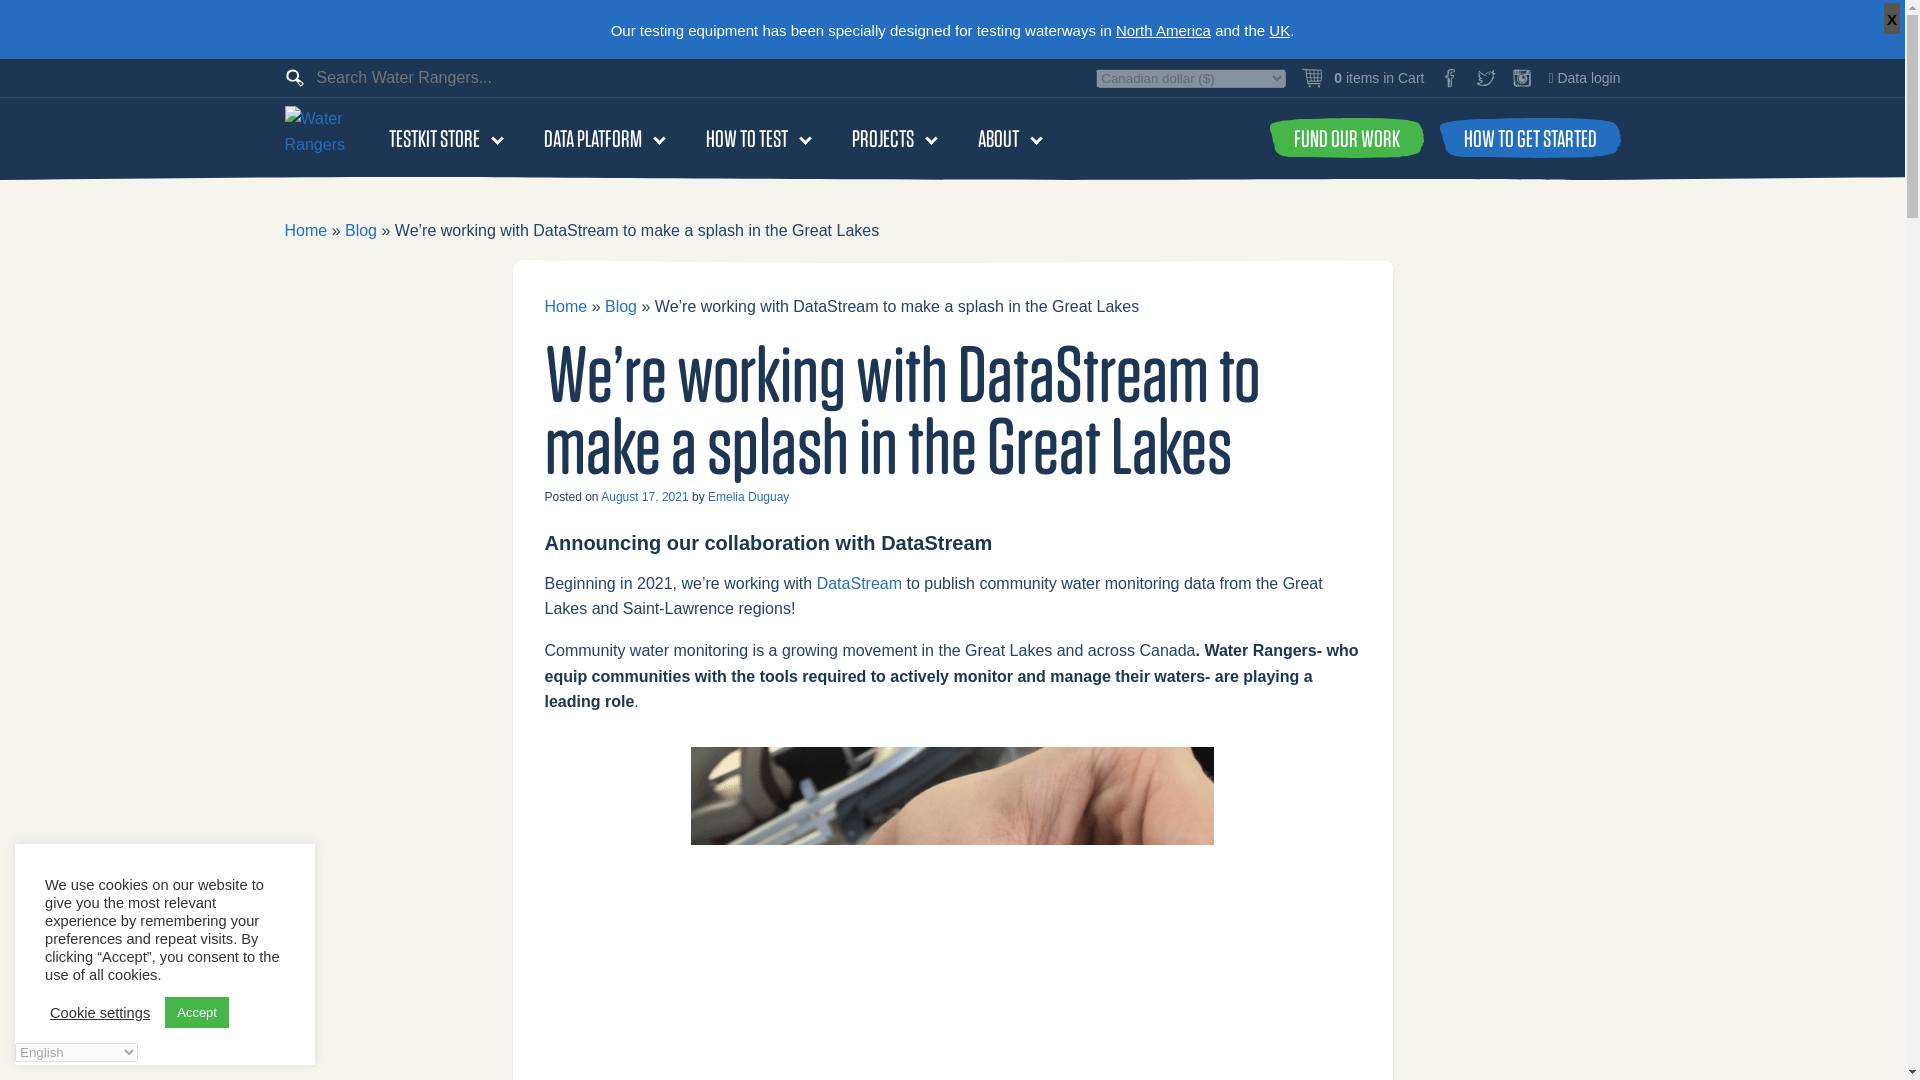  I want to click on UK, so click(1280, 30).